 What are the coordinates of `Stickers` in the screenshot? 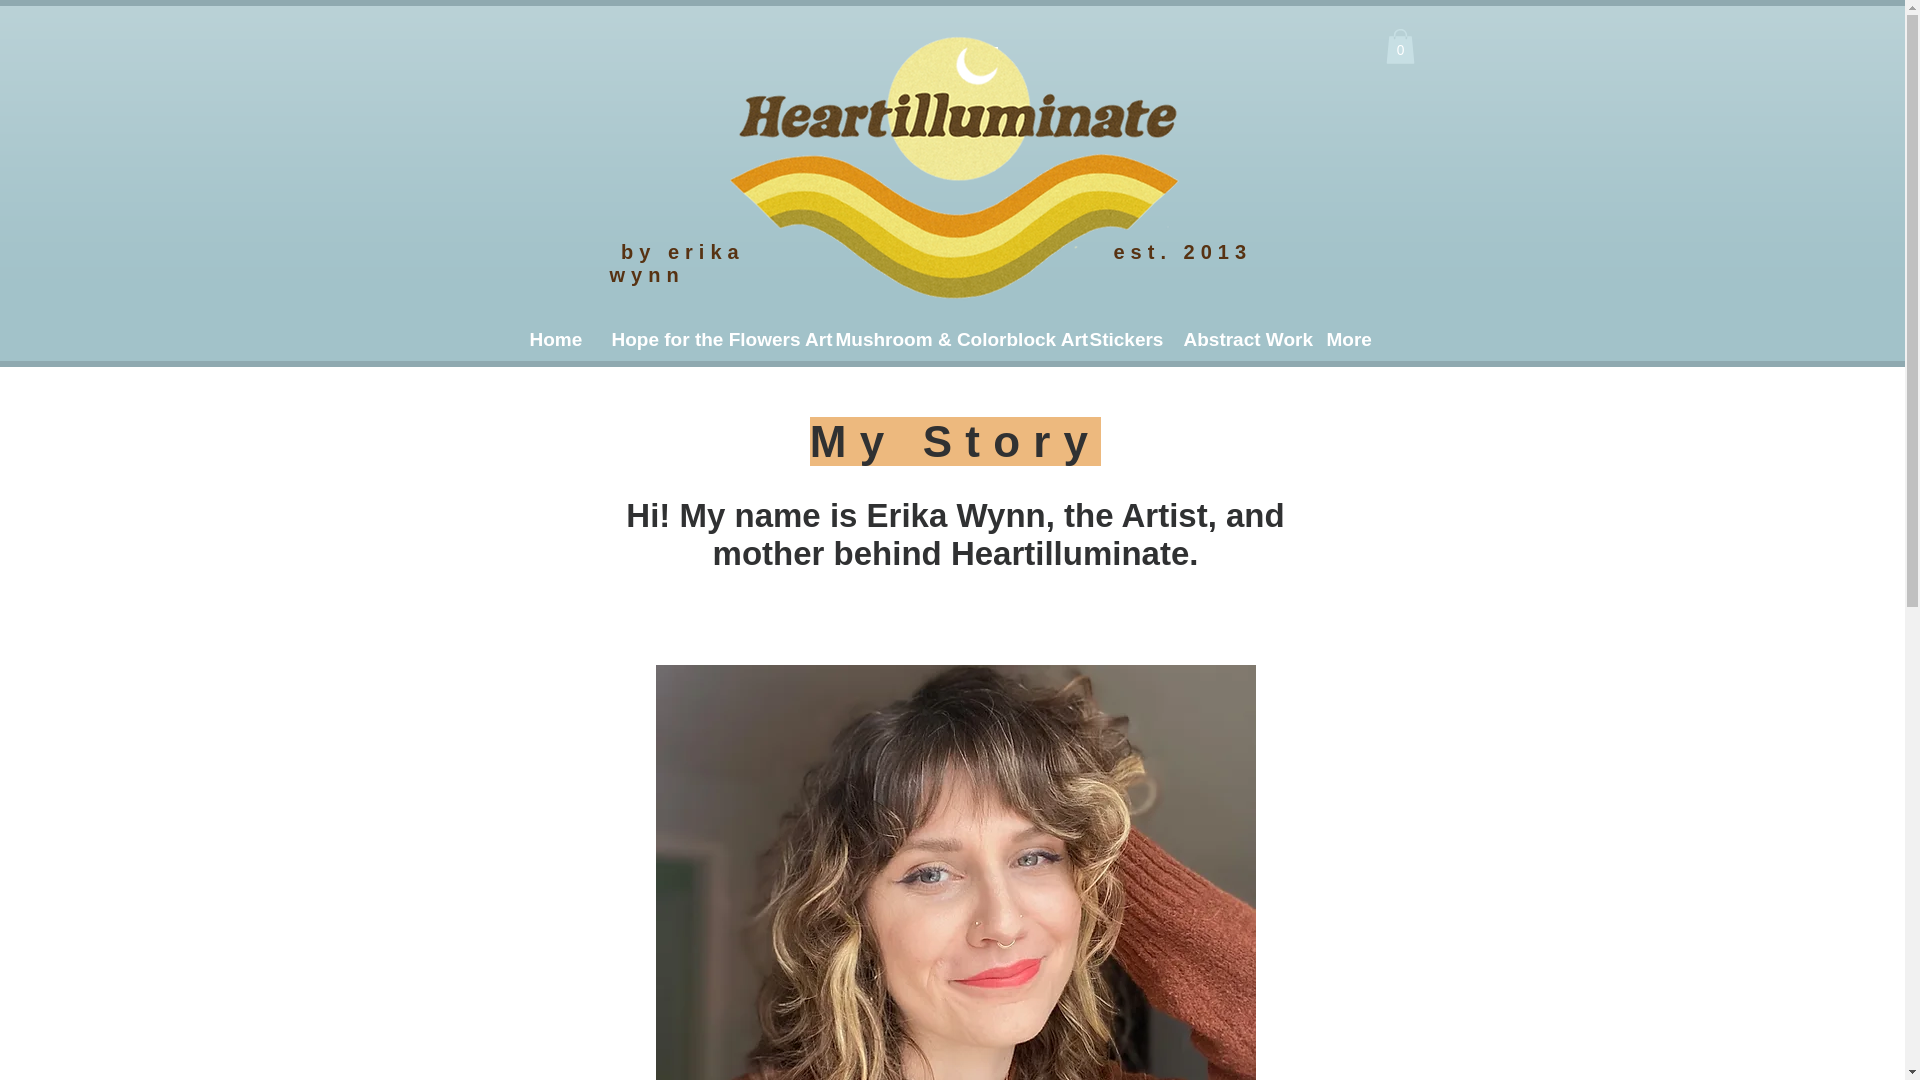 It's located at (1120, 340).